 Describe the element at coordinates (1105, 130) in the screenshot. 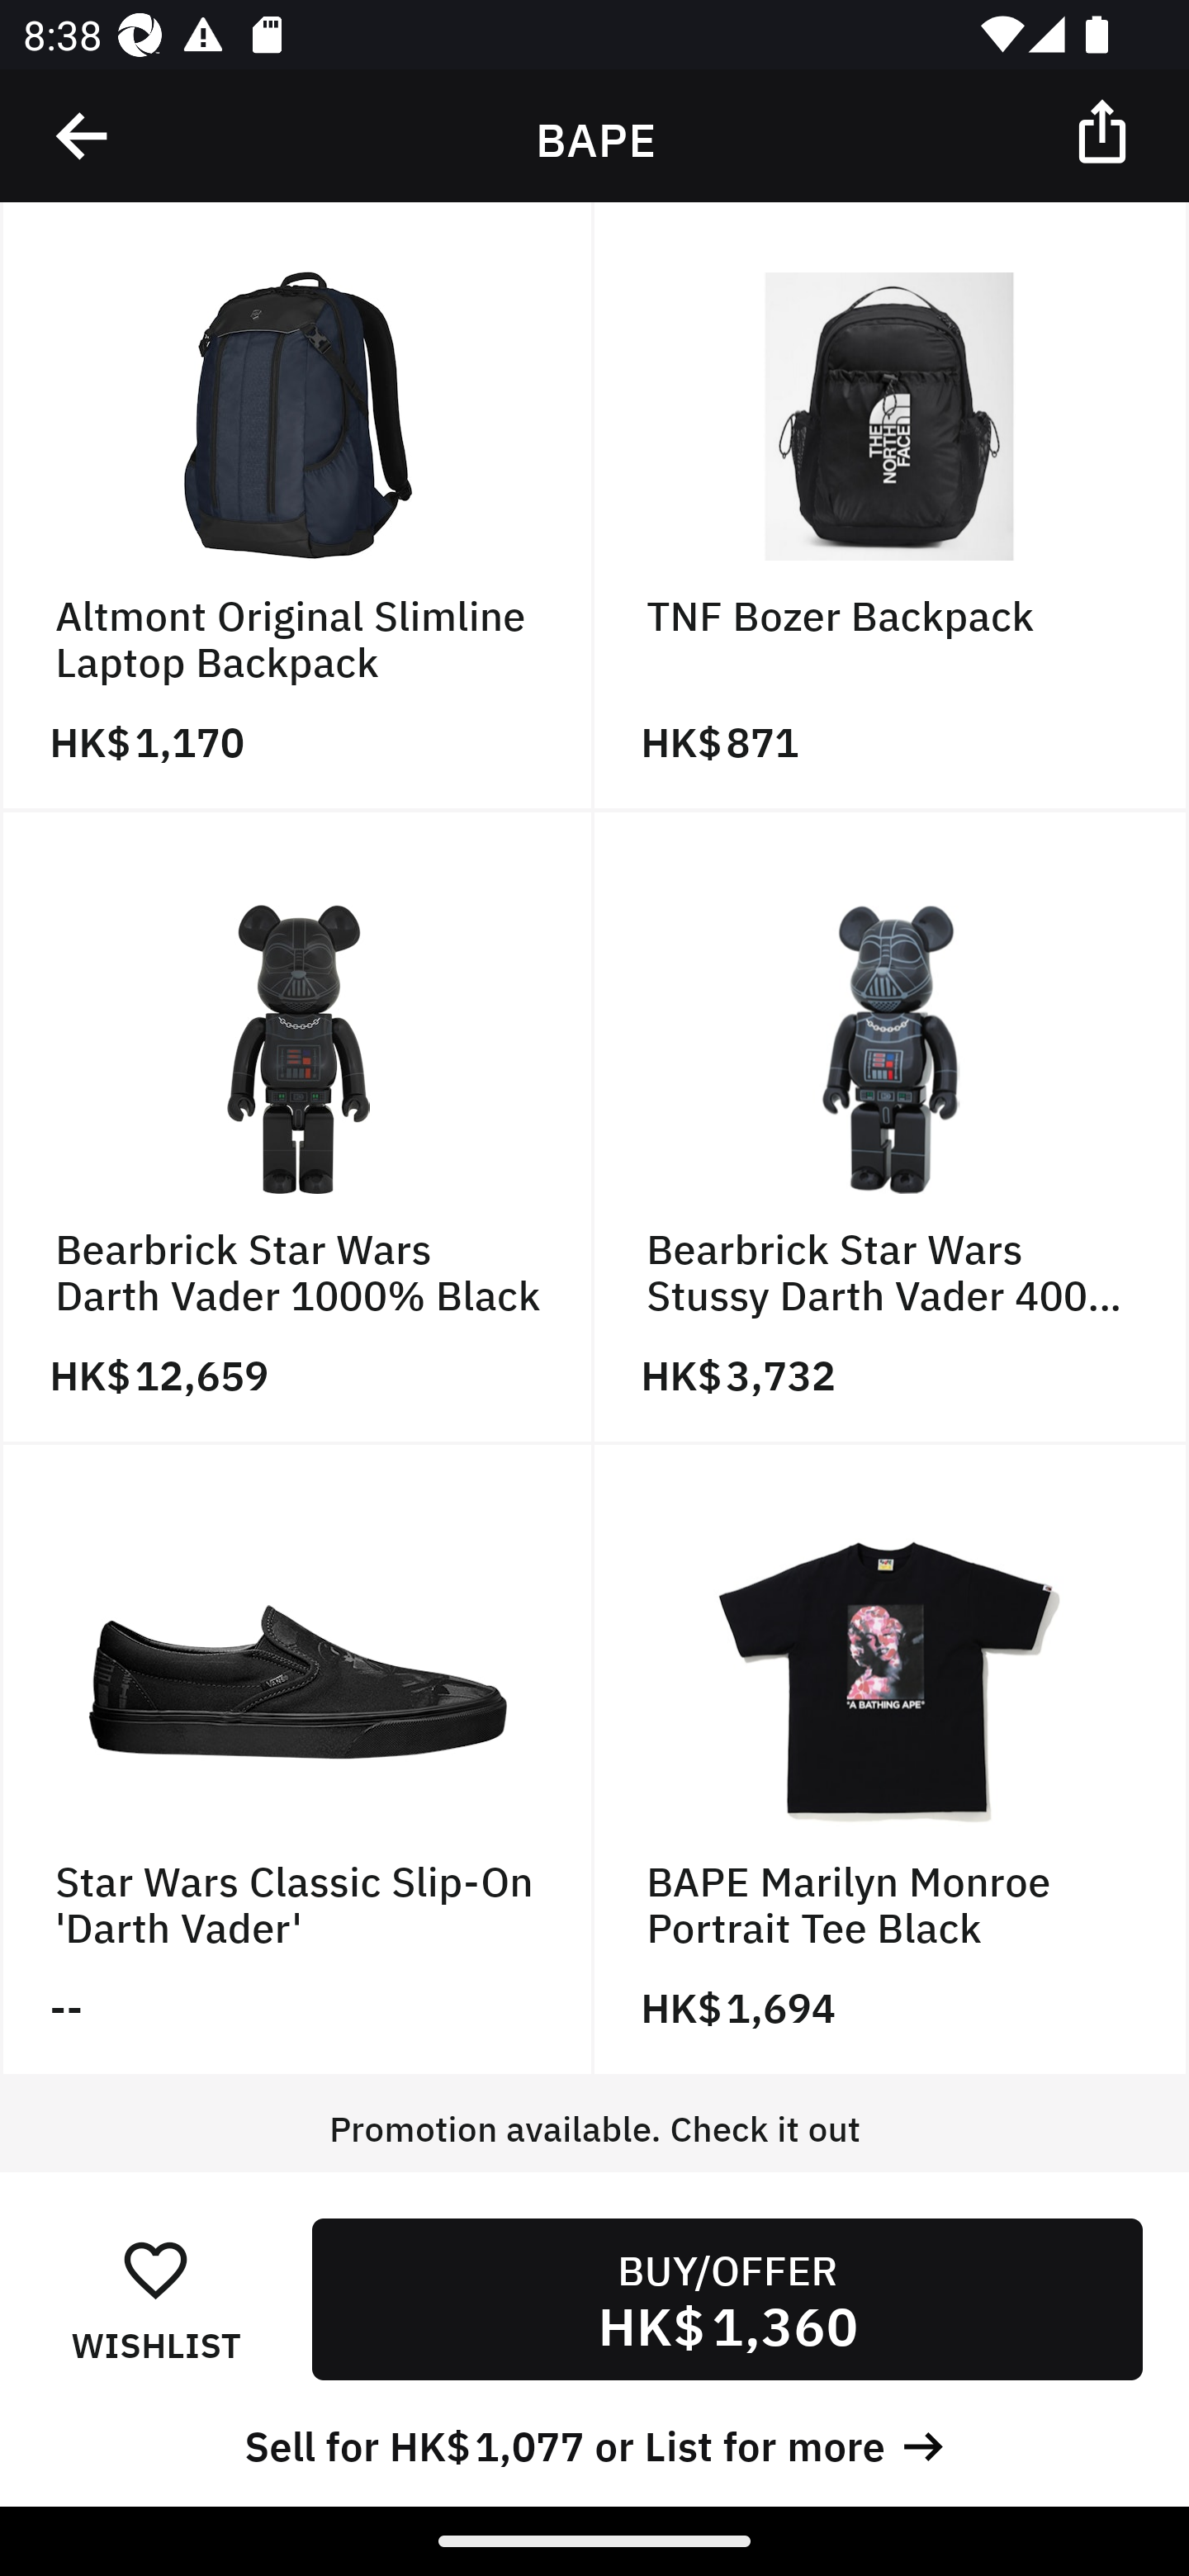

I see `` at that location.